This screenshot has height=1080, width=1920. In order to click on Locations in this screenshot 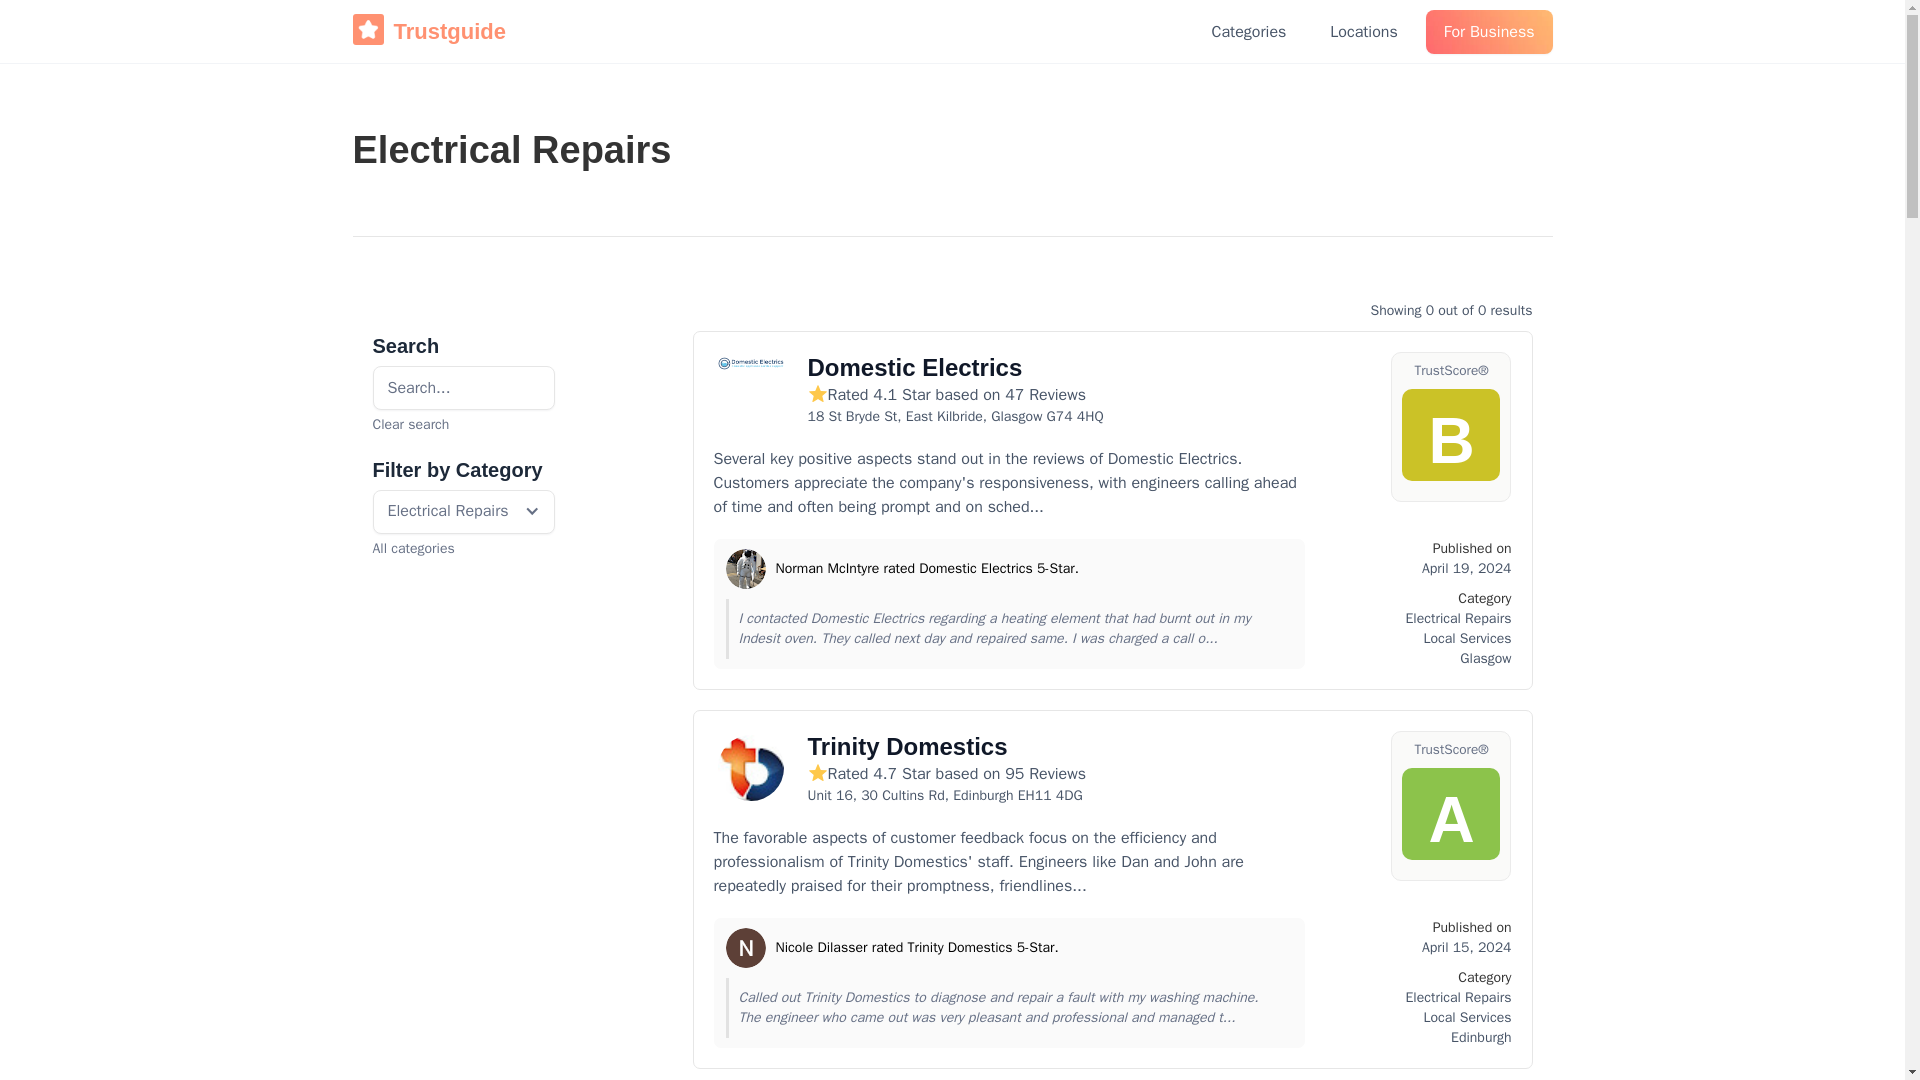, I will do `click(1363, 32)`.